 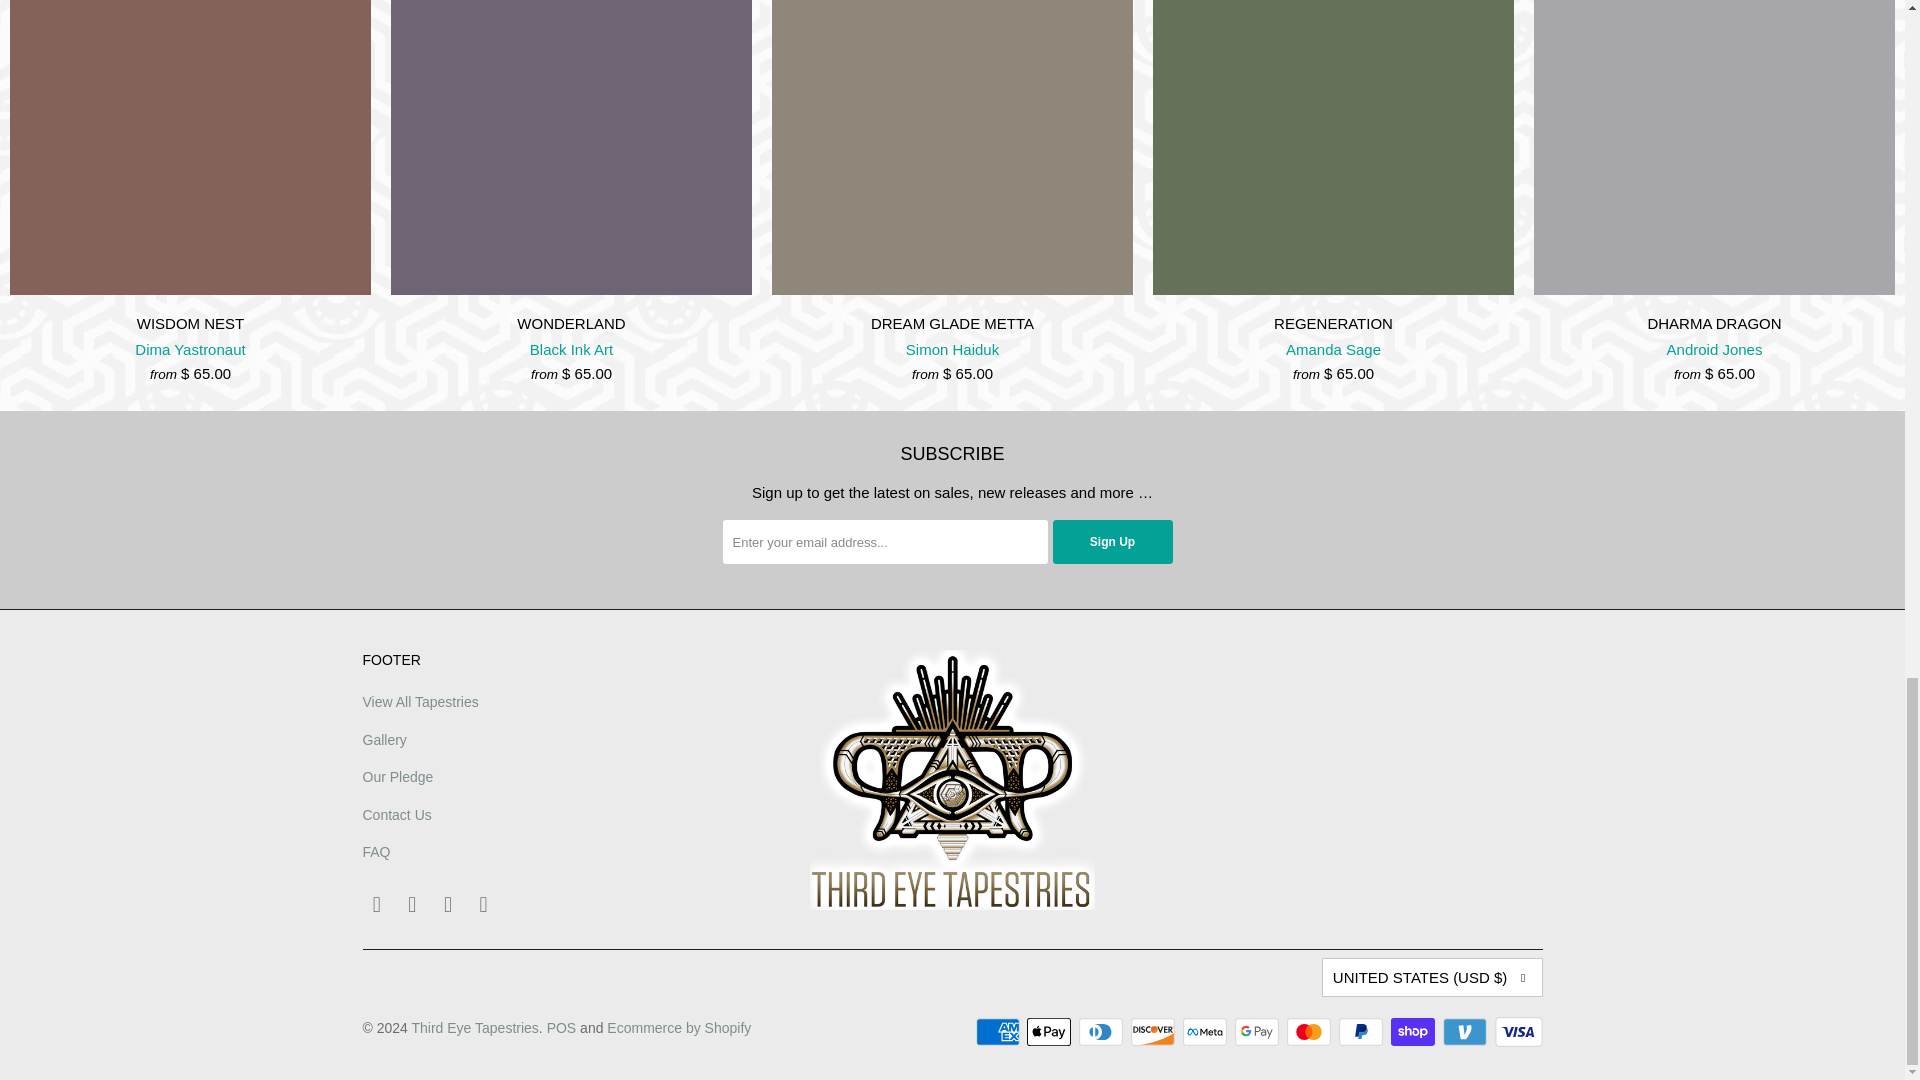 What do you see at coordinates (1154, 1032) in the screenshot?
I see `Discover` at bounding box center [1154, 1032].